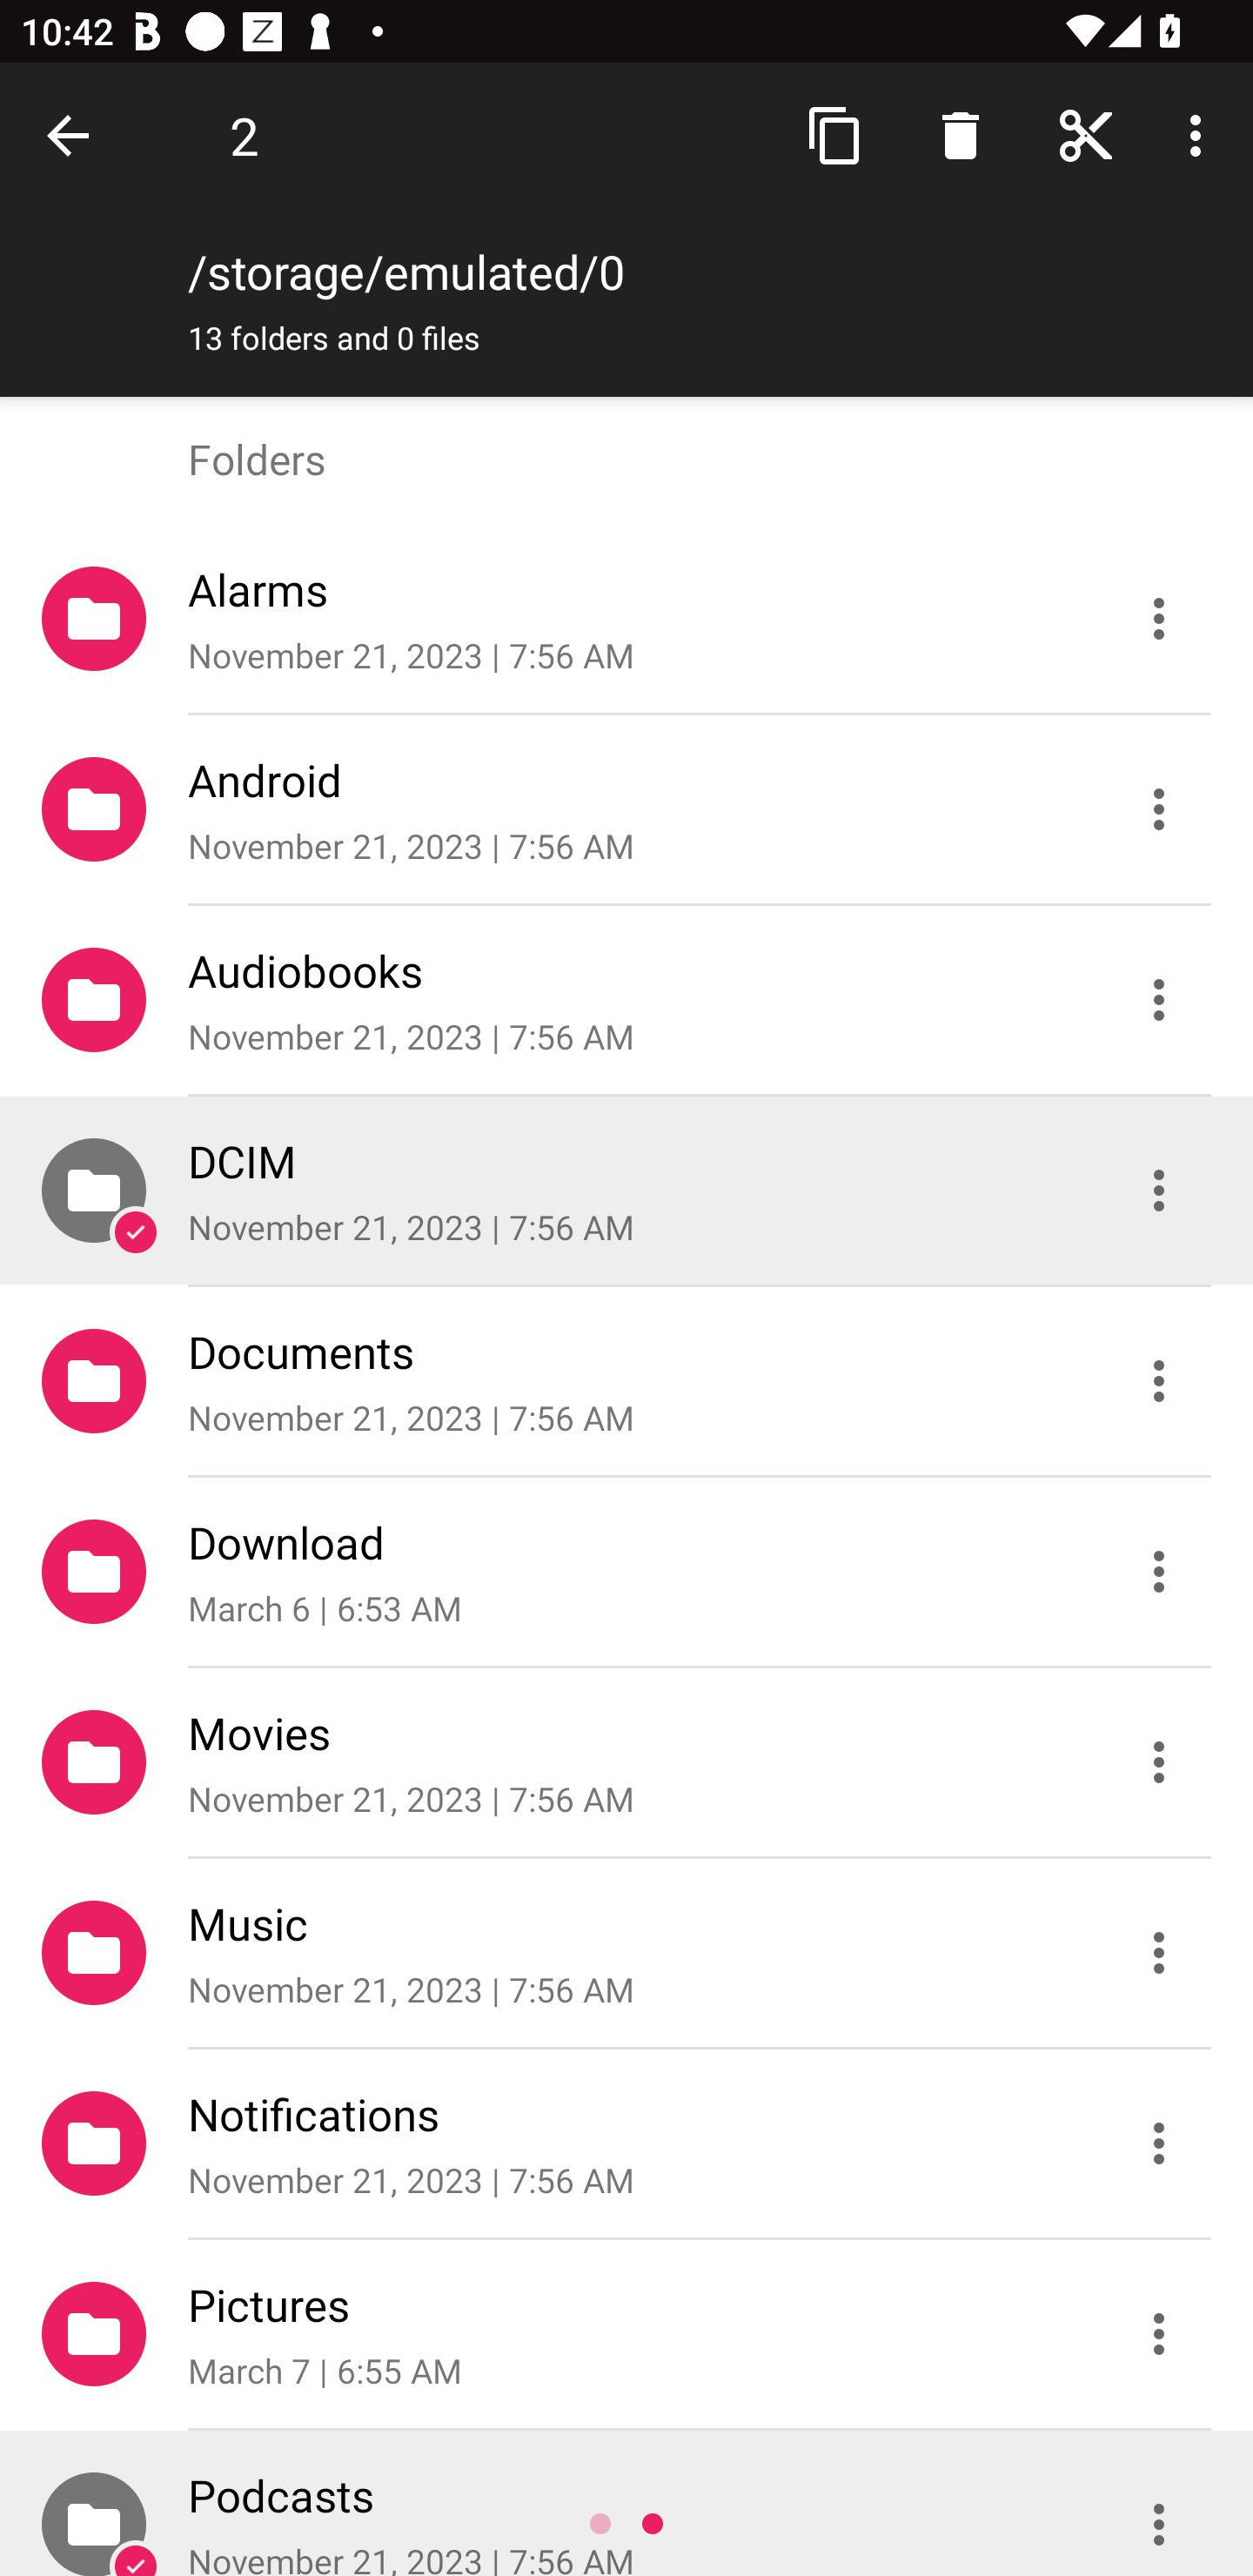 The image size is (1253, 2576). Describe the element at coordinates (626, 1954) in the screenshot. I see `Music November 21, 2023 | 7:56 AM` at that location.